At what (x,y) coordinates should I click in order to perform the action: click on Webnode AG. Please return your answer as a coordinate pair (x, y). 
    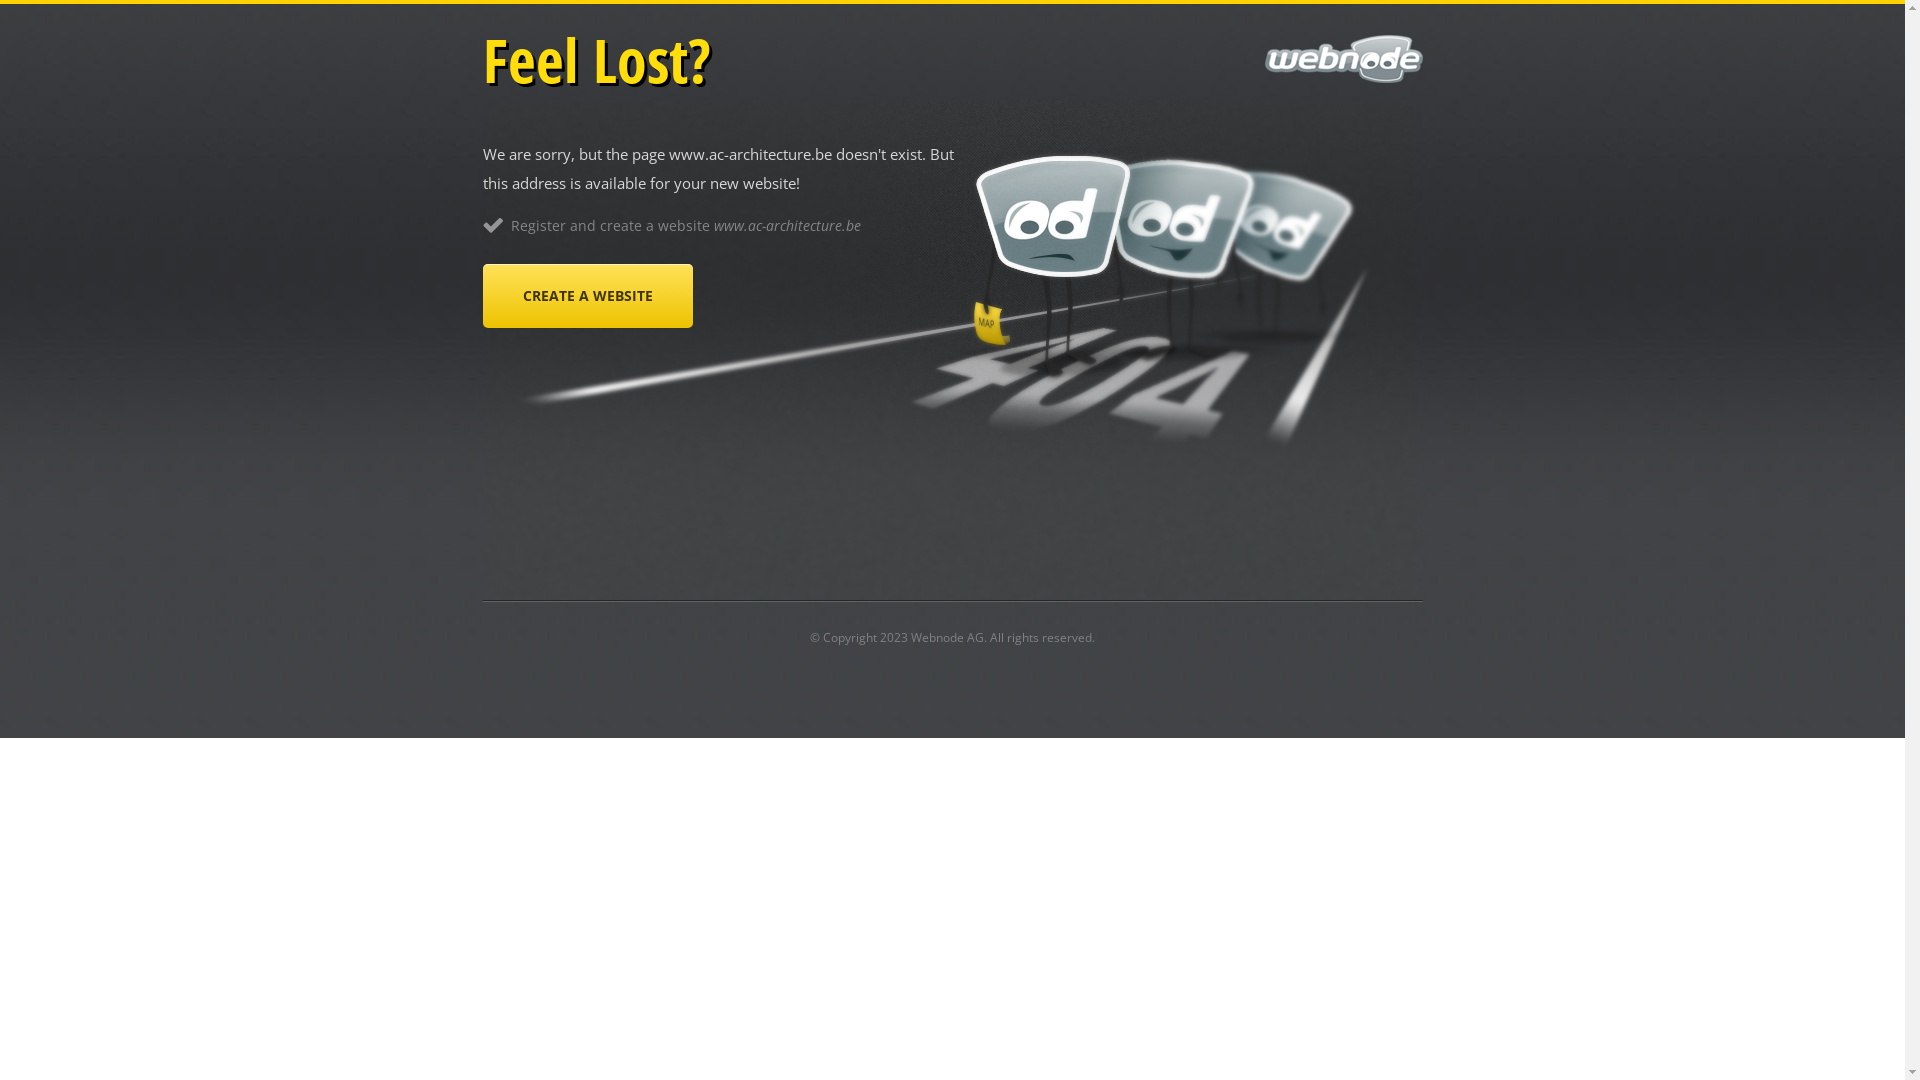
    Looking at the image, I should click on (947, 638).